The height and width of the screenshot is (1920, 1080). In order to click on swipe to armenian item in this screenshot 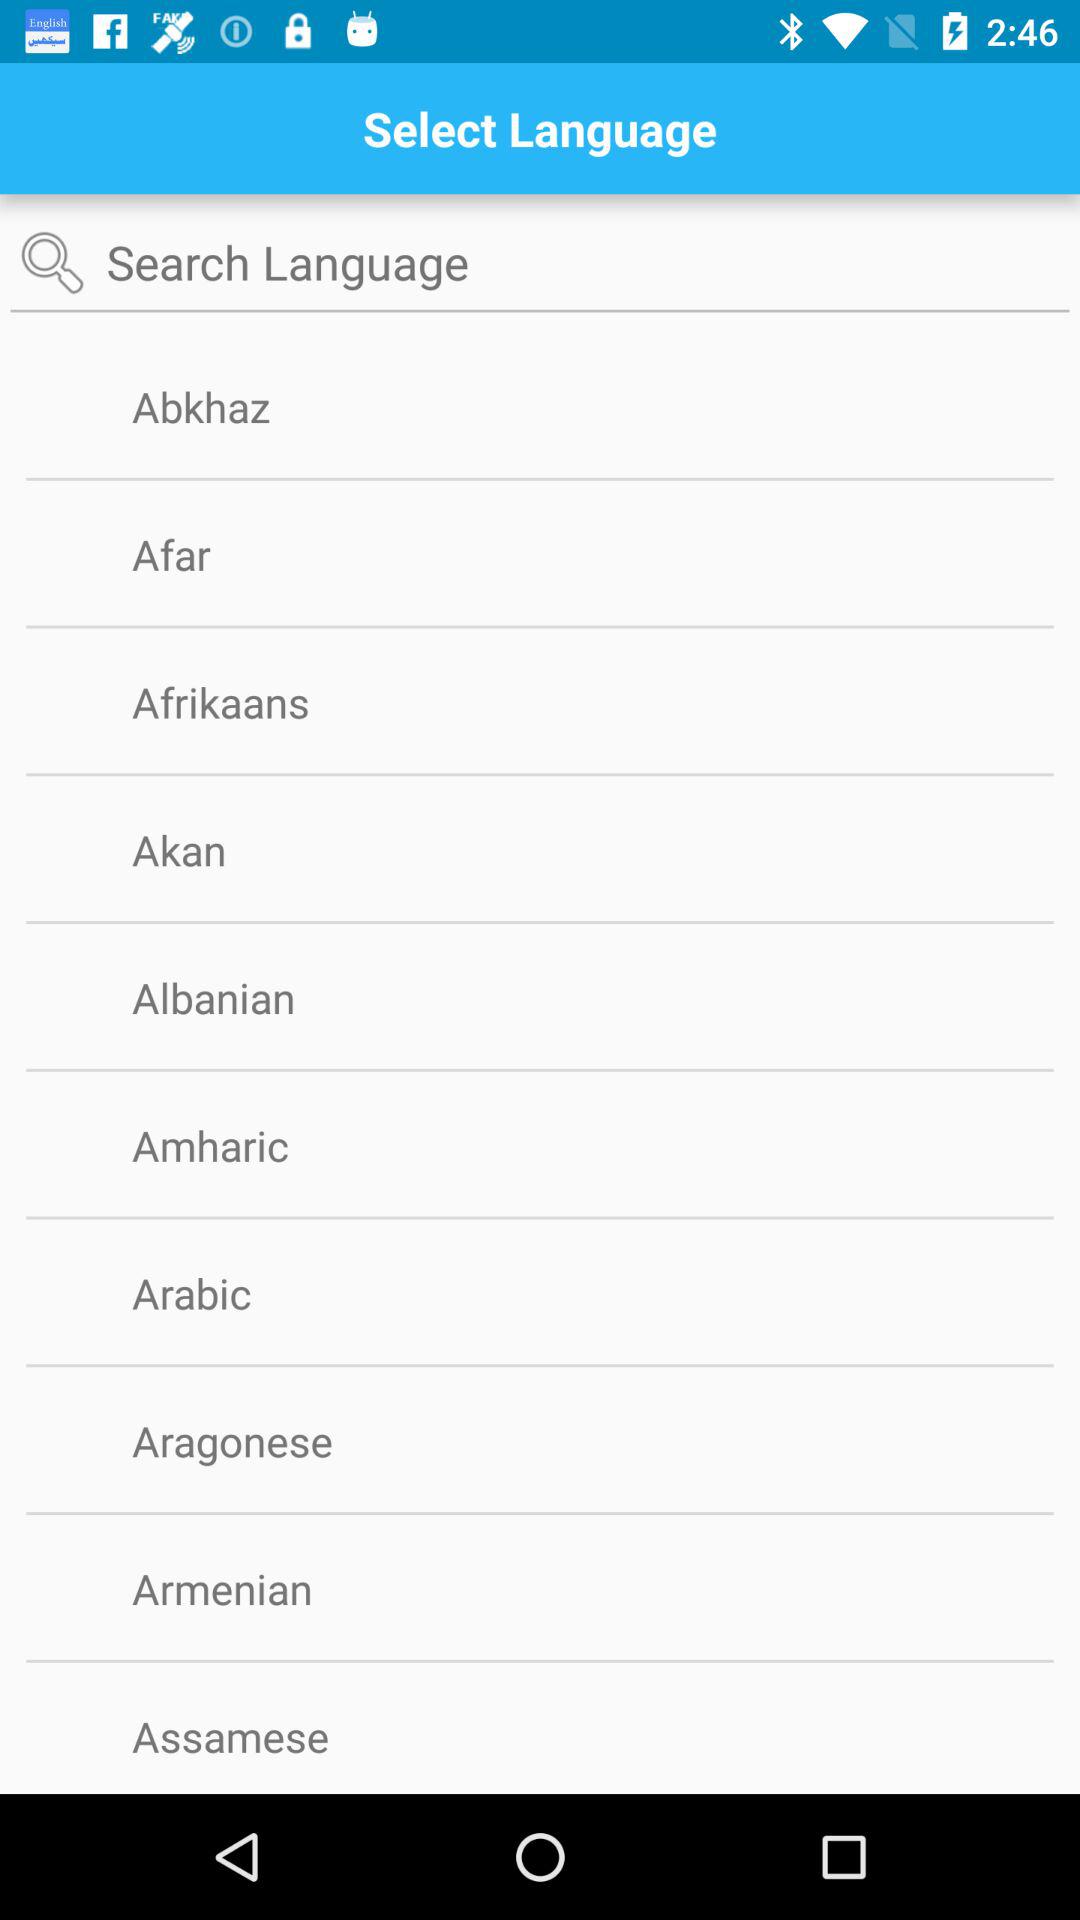, I will do `click(254, 1588)`.